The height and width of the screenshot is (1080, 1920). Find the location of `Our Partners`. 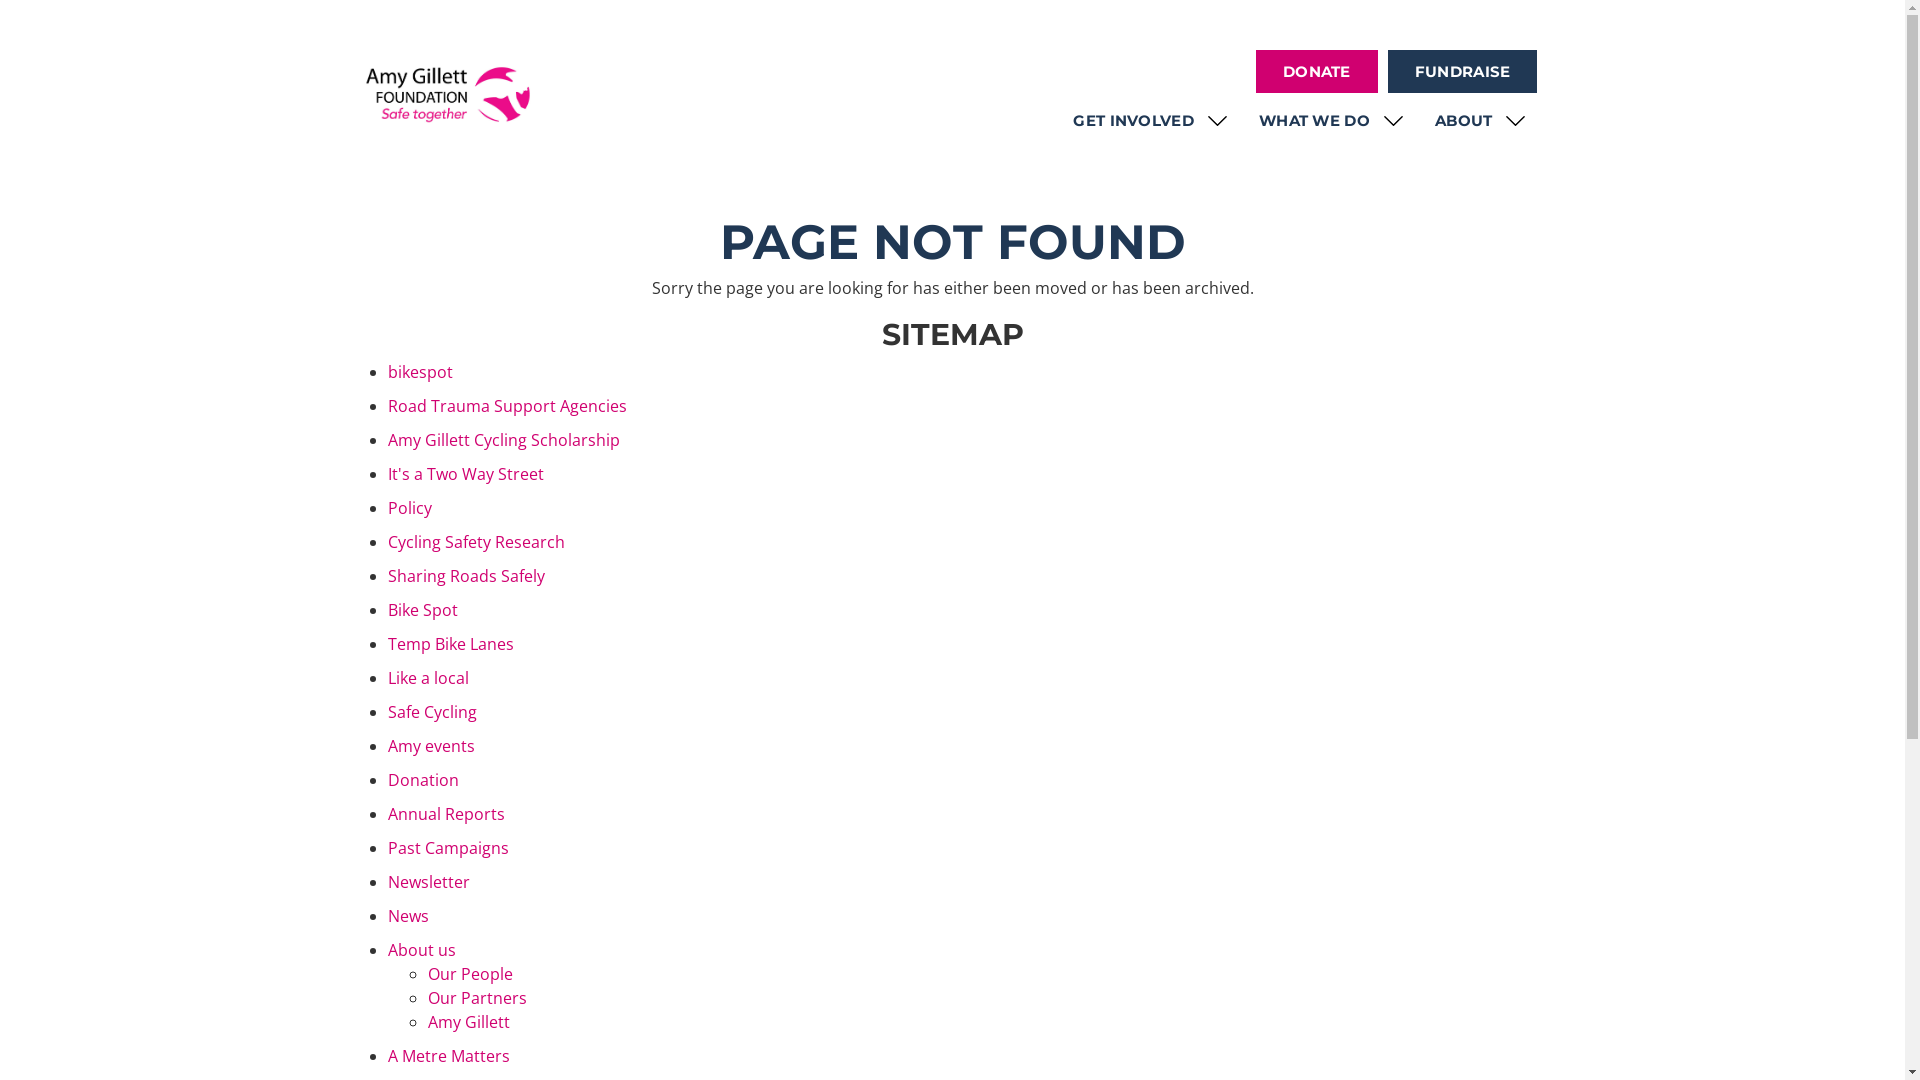

Our Partners is located at coordinates (478, 998).